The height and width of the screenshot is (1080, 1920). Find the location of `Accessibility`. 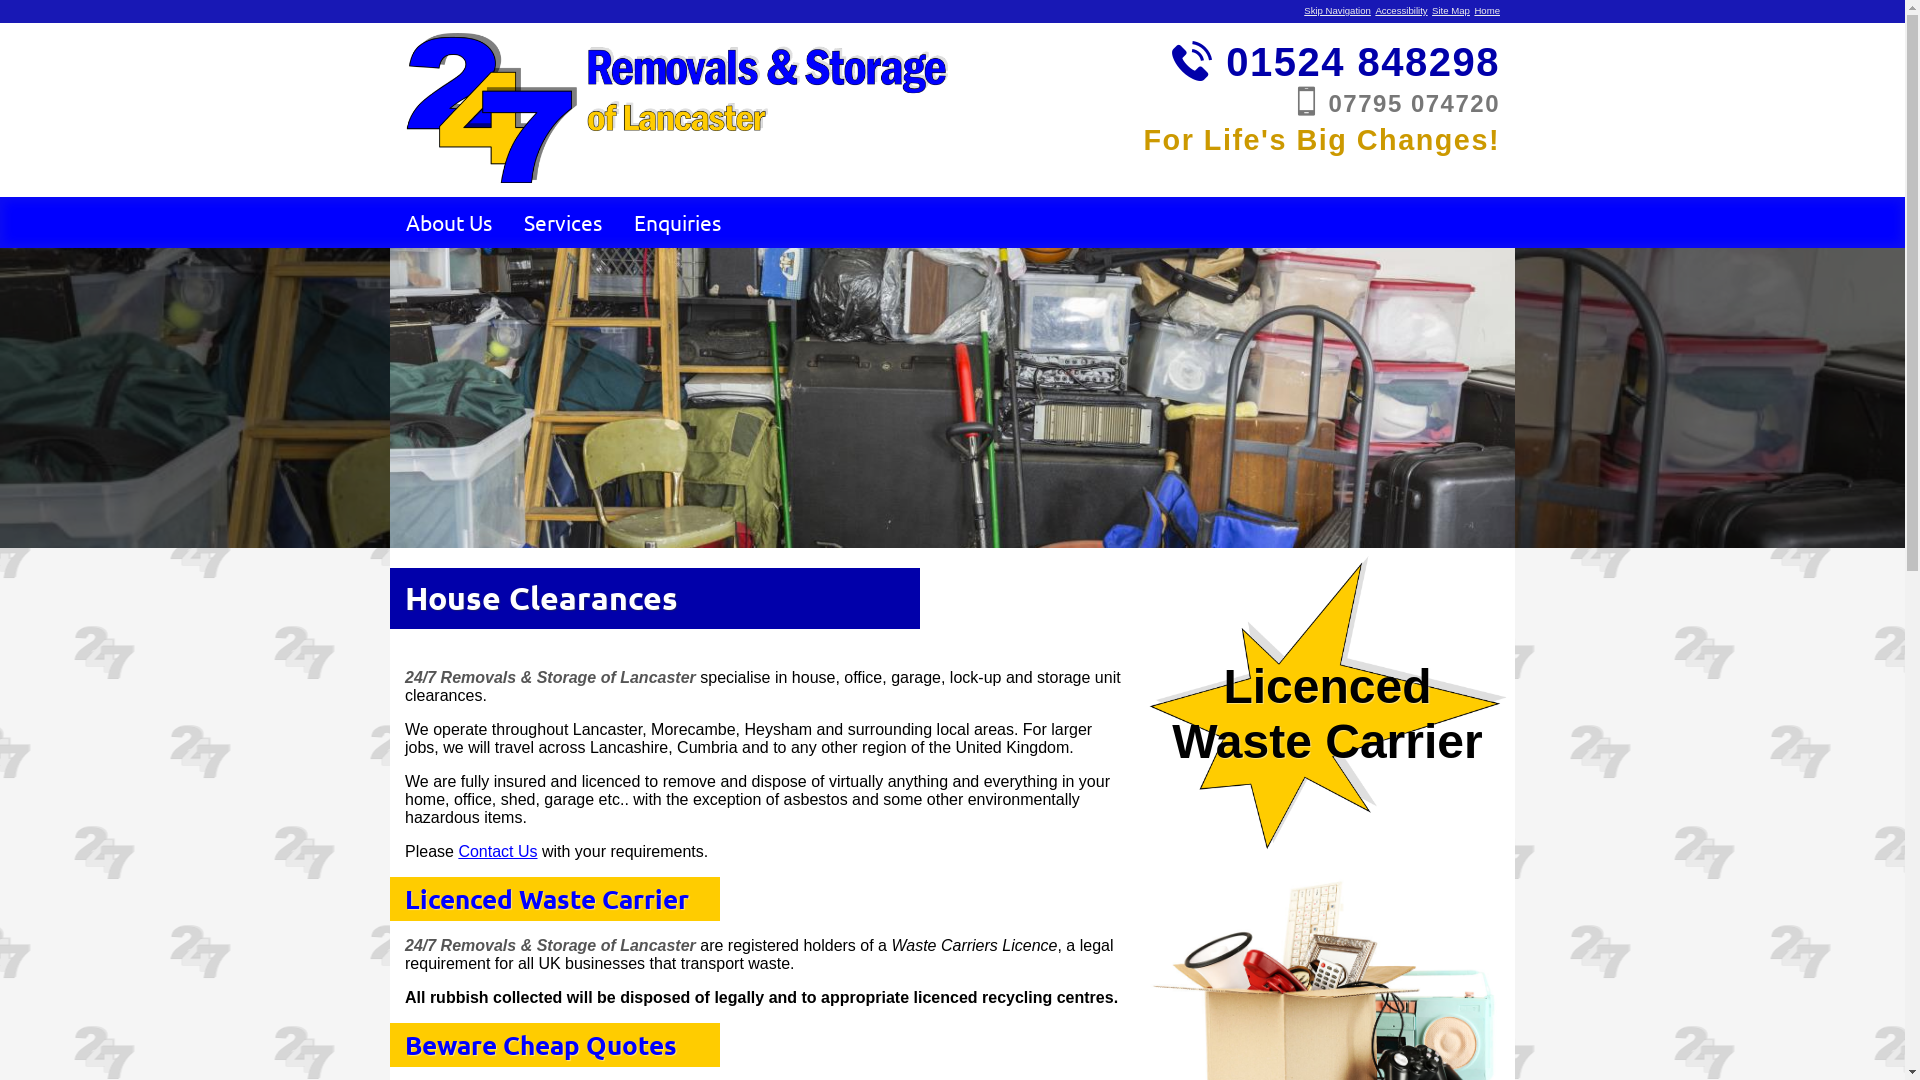

Accessibility is located at coordinates (1401, 10).